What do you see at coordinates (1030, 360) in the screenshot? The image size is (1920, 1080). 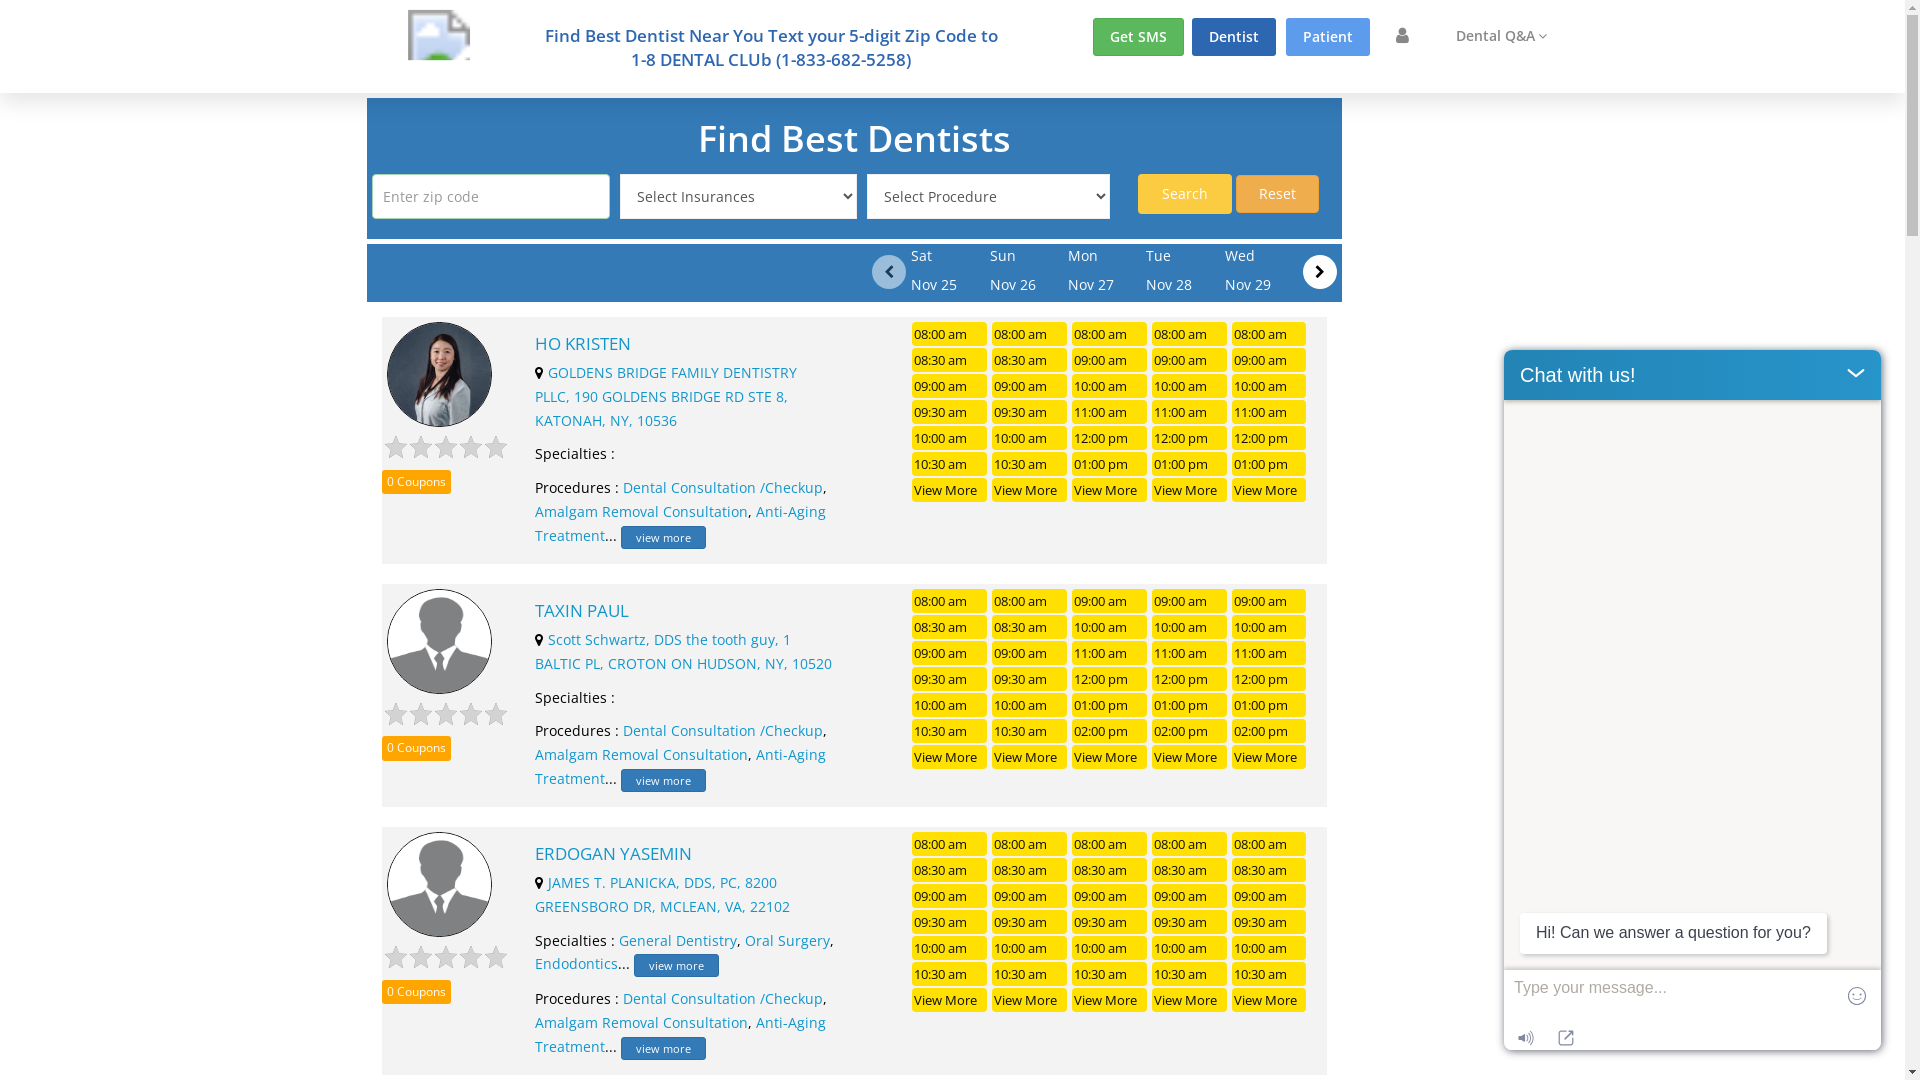 I see `08:30 am` at bounding box center [1030, 360].